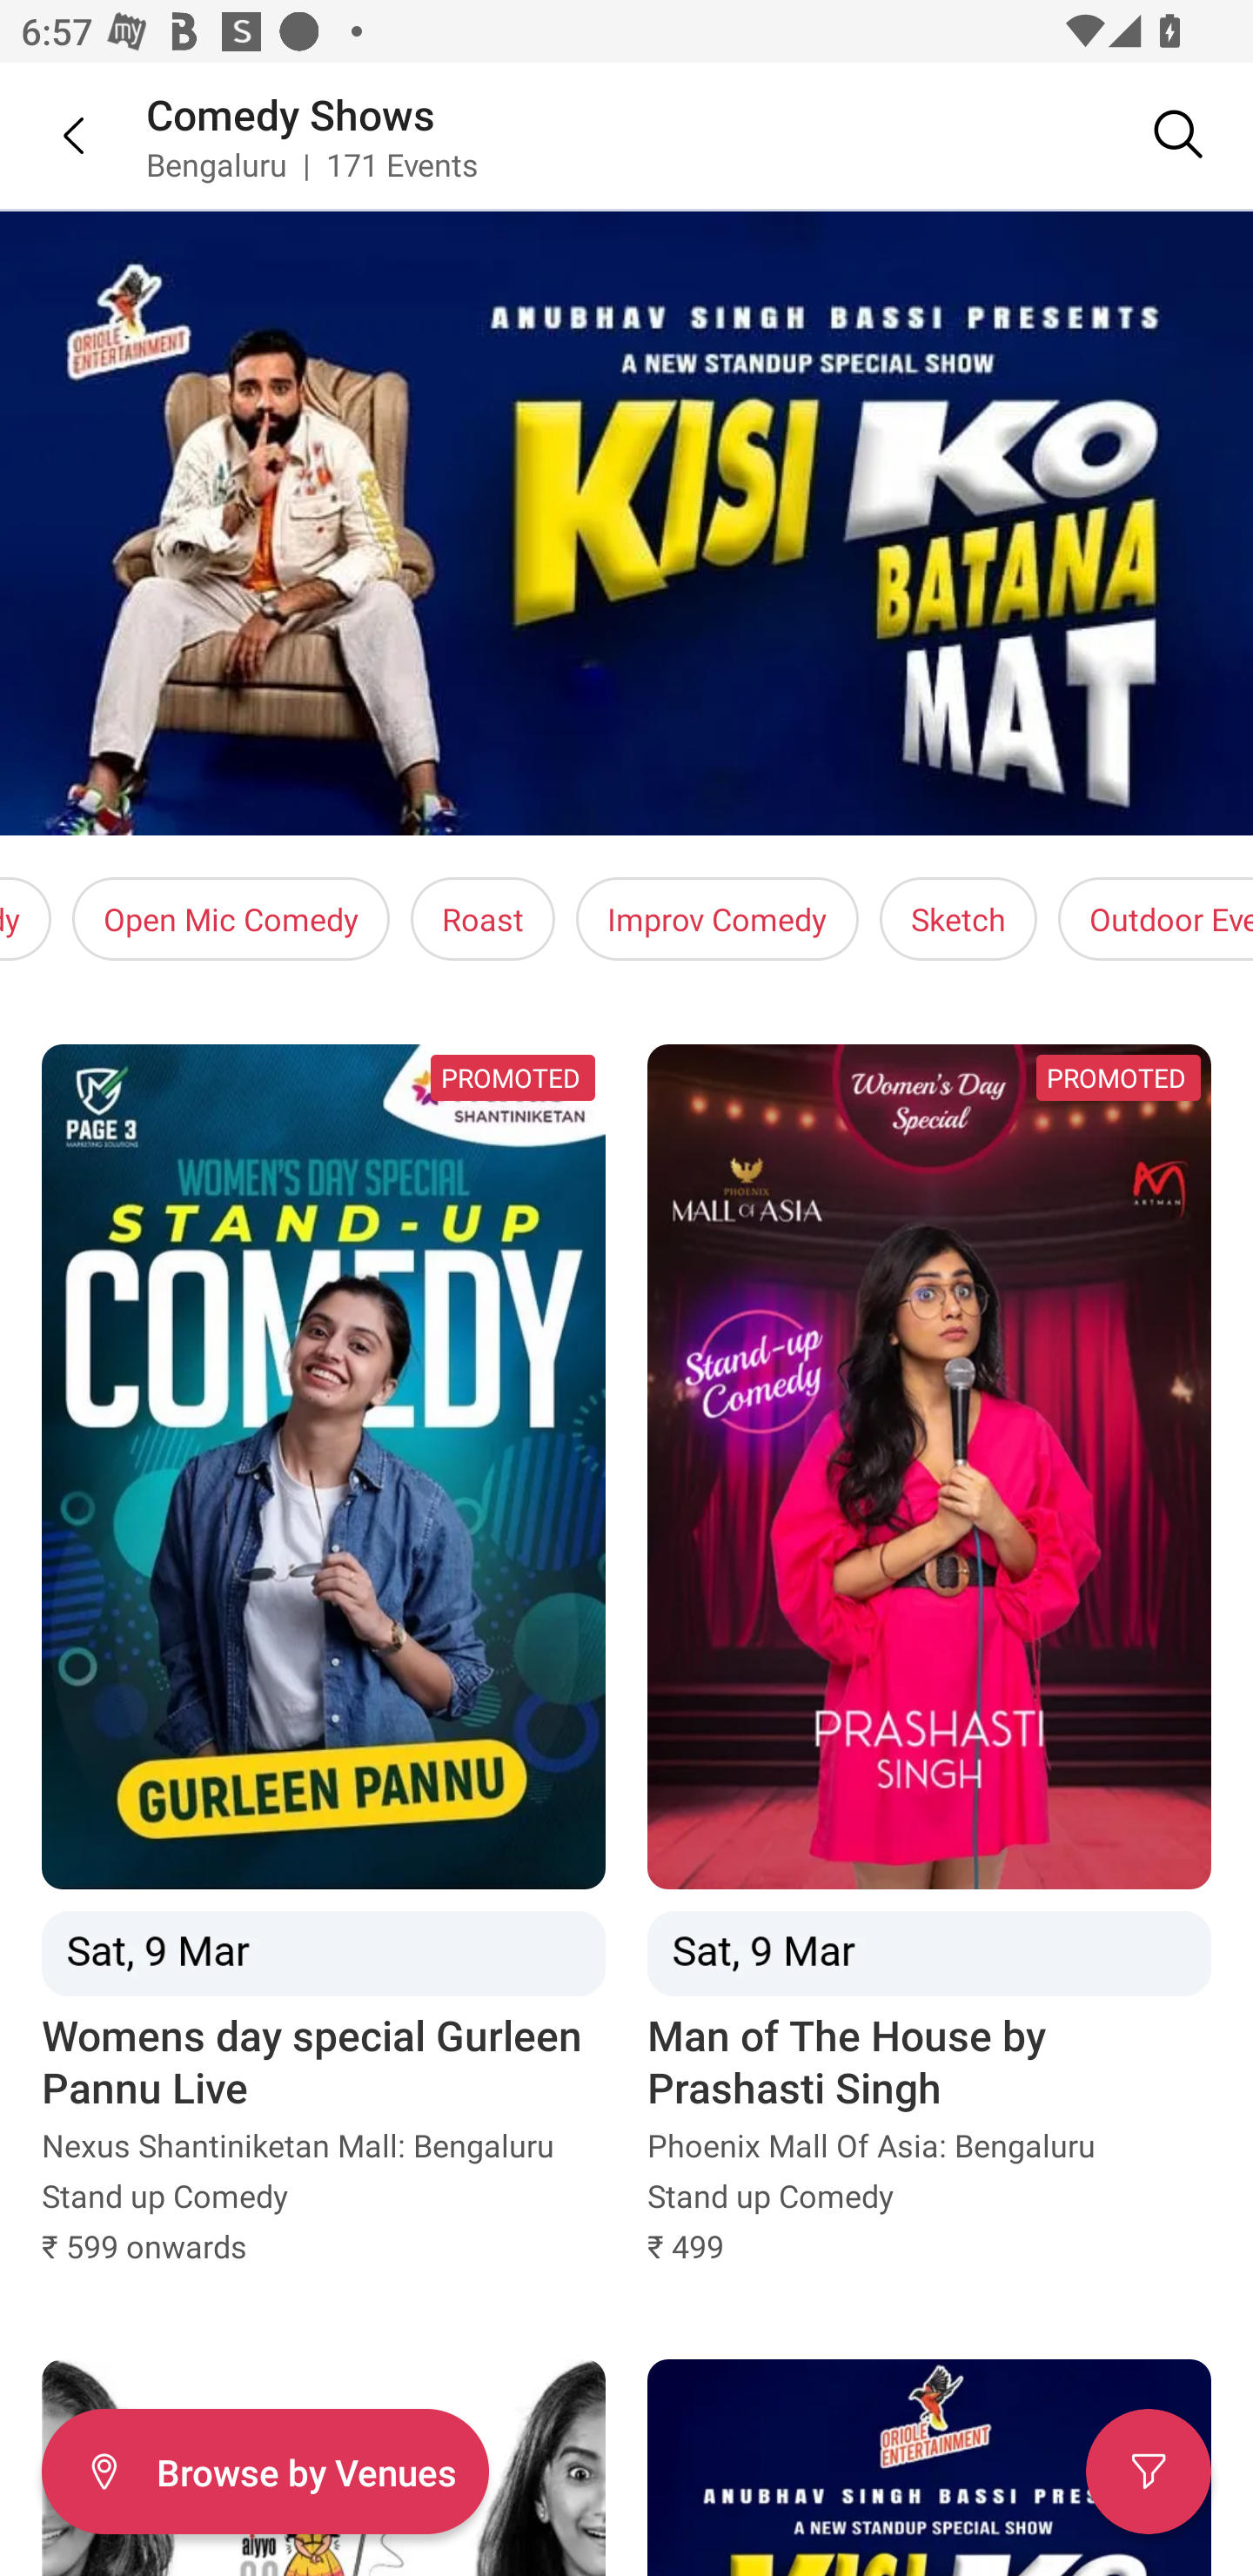 The height and width of the screenshot is (2576, 1253). What do you see at coordinates (231, 919) in the screenshot?
I see `Open Mic Comedy` at bounding box center [231, 919].